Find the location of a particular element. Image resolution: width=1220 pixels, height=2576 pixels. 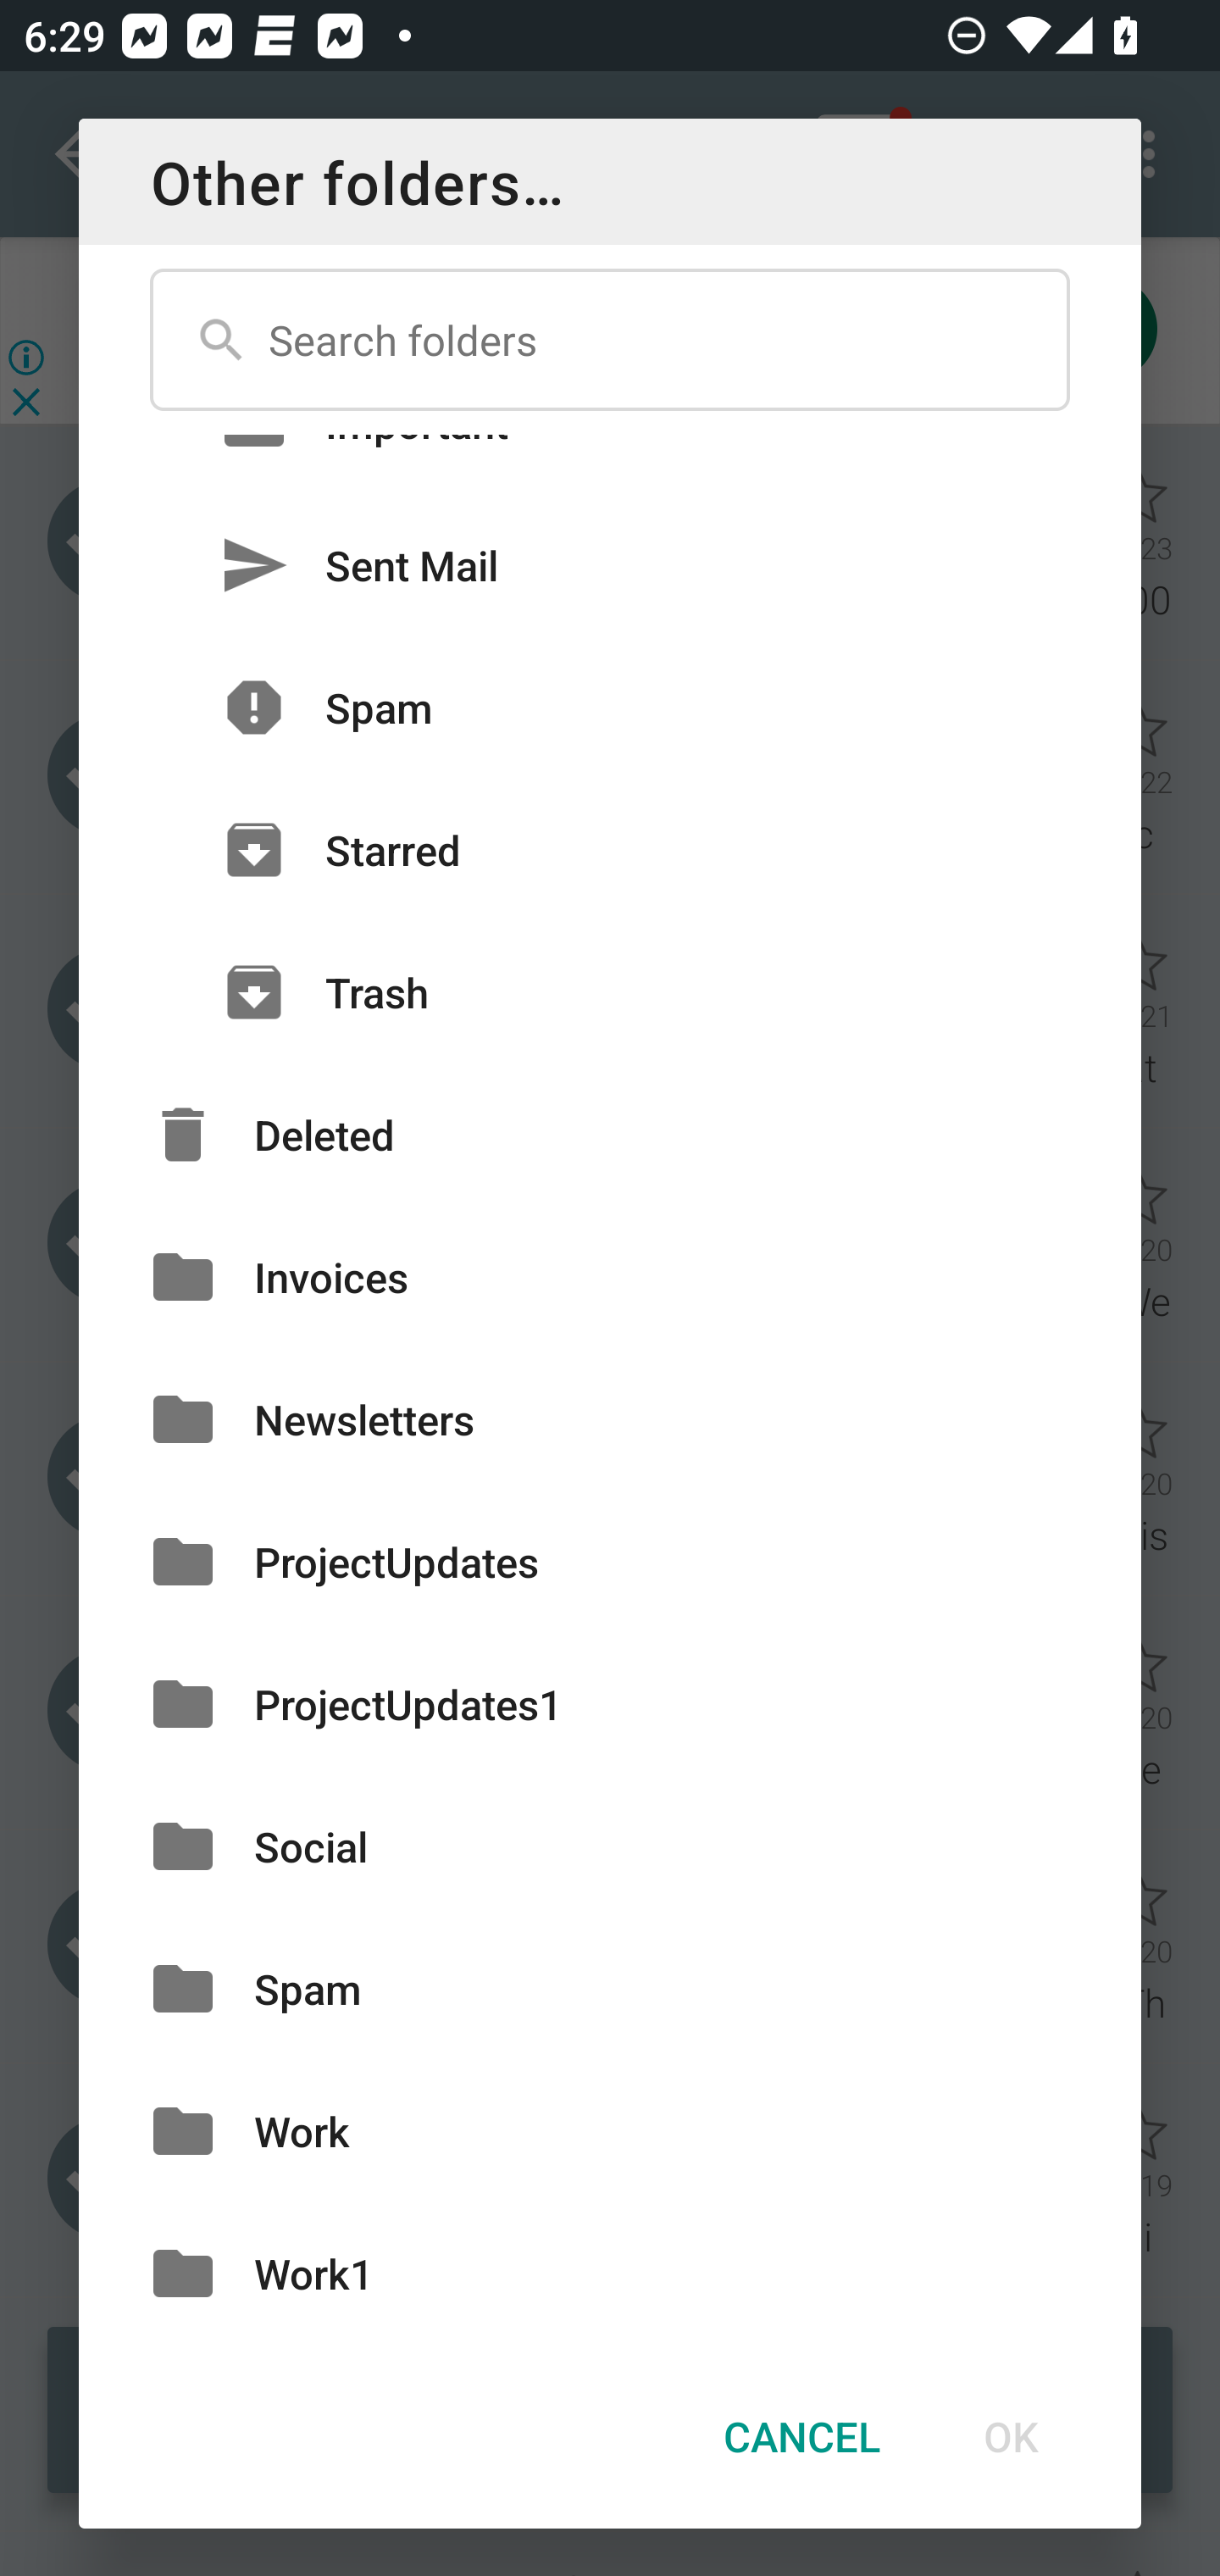

Invoices is located at coordinates (610, 1276).